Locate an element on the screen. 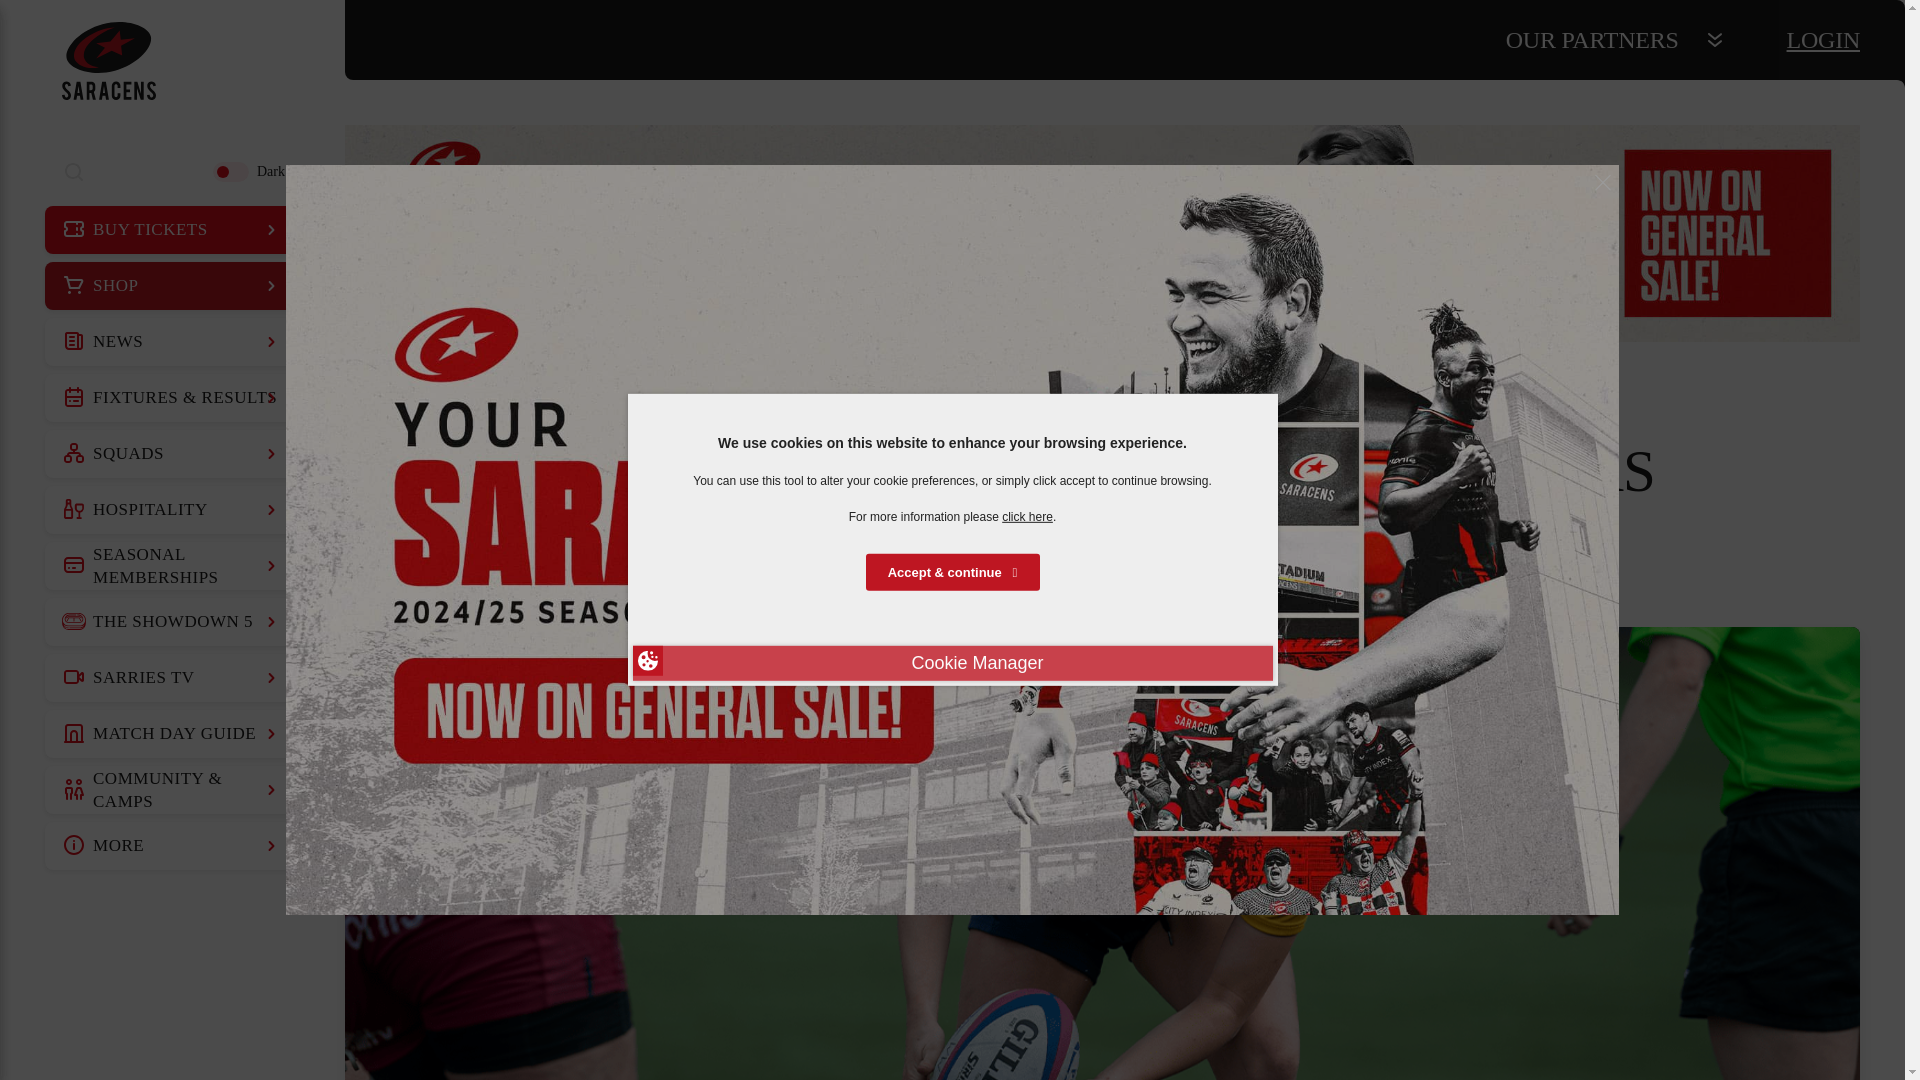 The height and width of the screenshot is (1080, 1920). SARRIES TV is located at coordinates (172, 678).